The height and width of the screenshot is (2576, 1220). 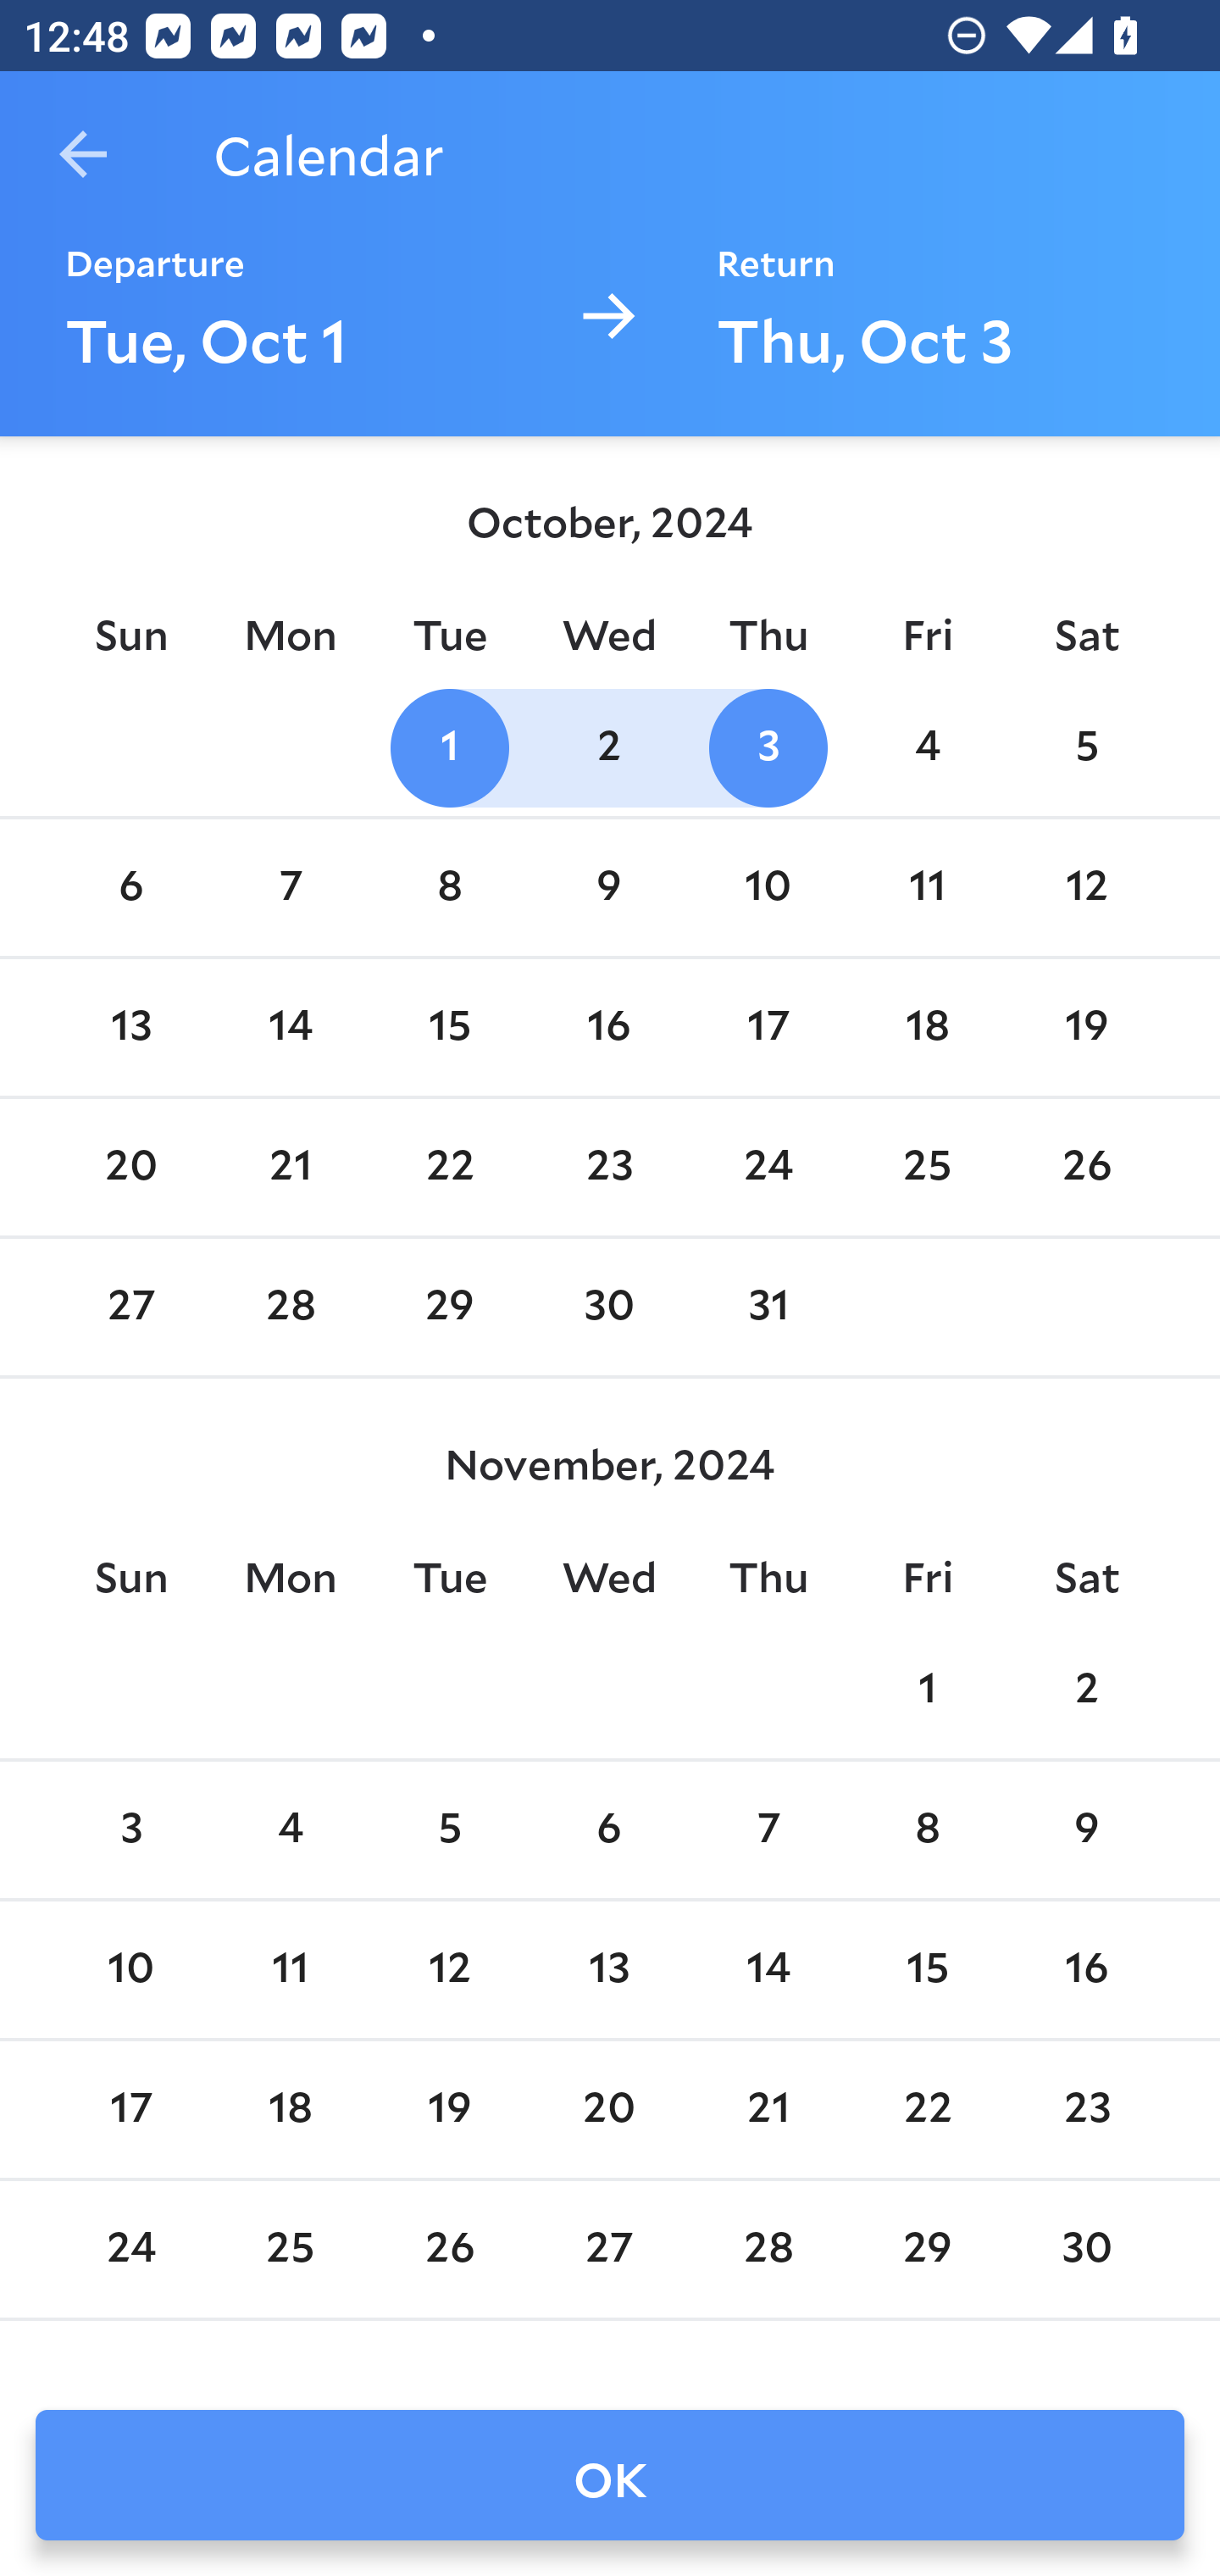 I want to click on 18, so click(x=927, y=1027).